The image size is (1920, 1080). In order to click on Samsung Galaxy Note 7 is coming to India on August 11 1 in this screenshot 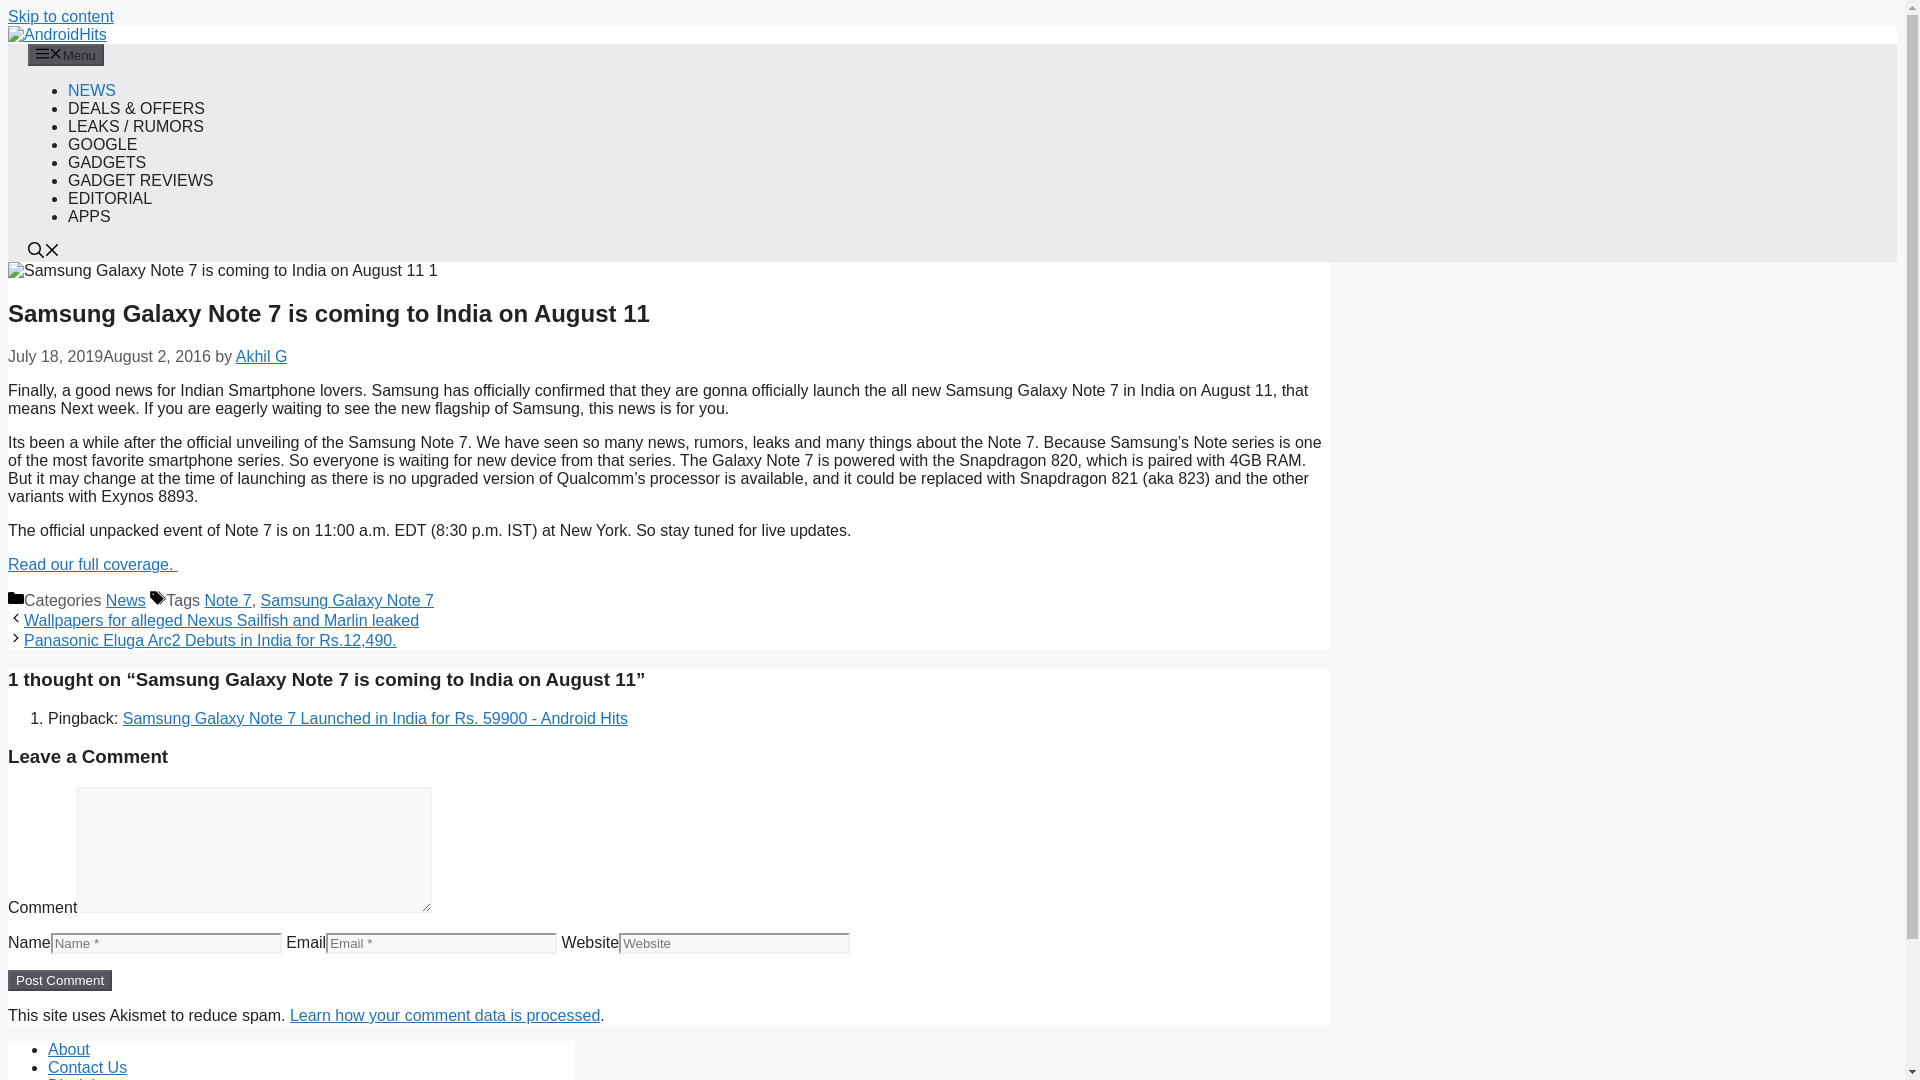, I will do `click(222, 270)`.